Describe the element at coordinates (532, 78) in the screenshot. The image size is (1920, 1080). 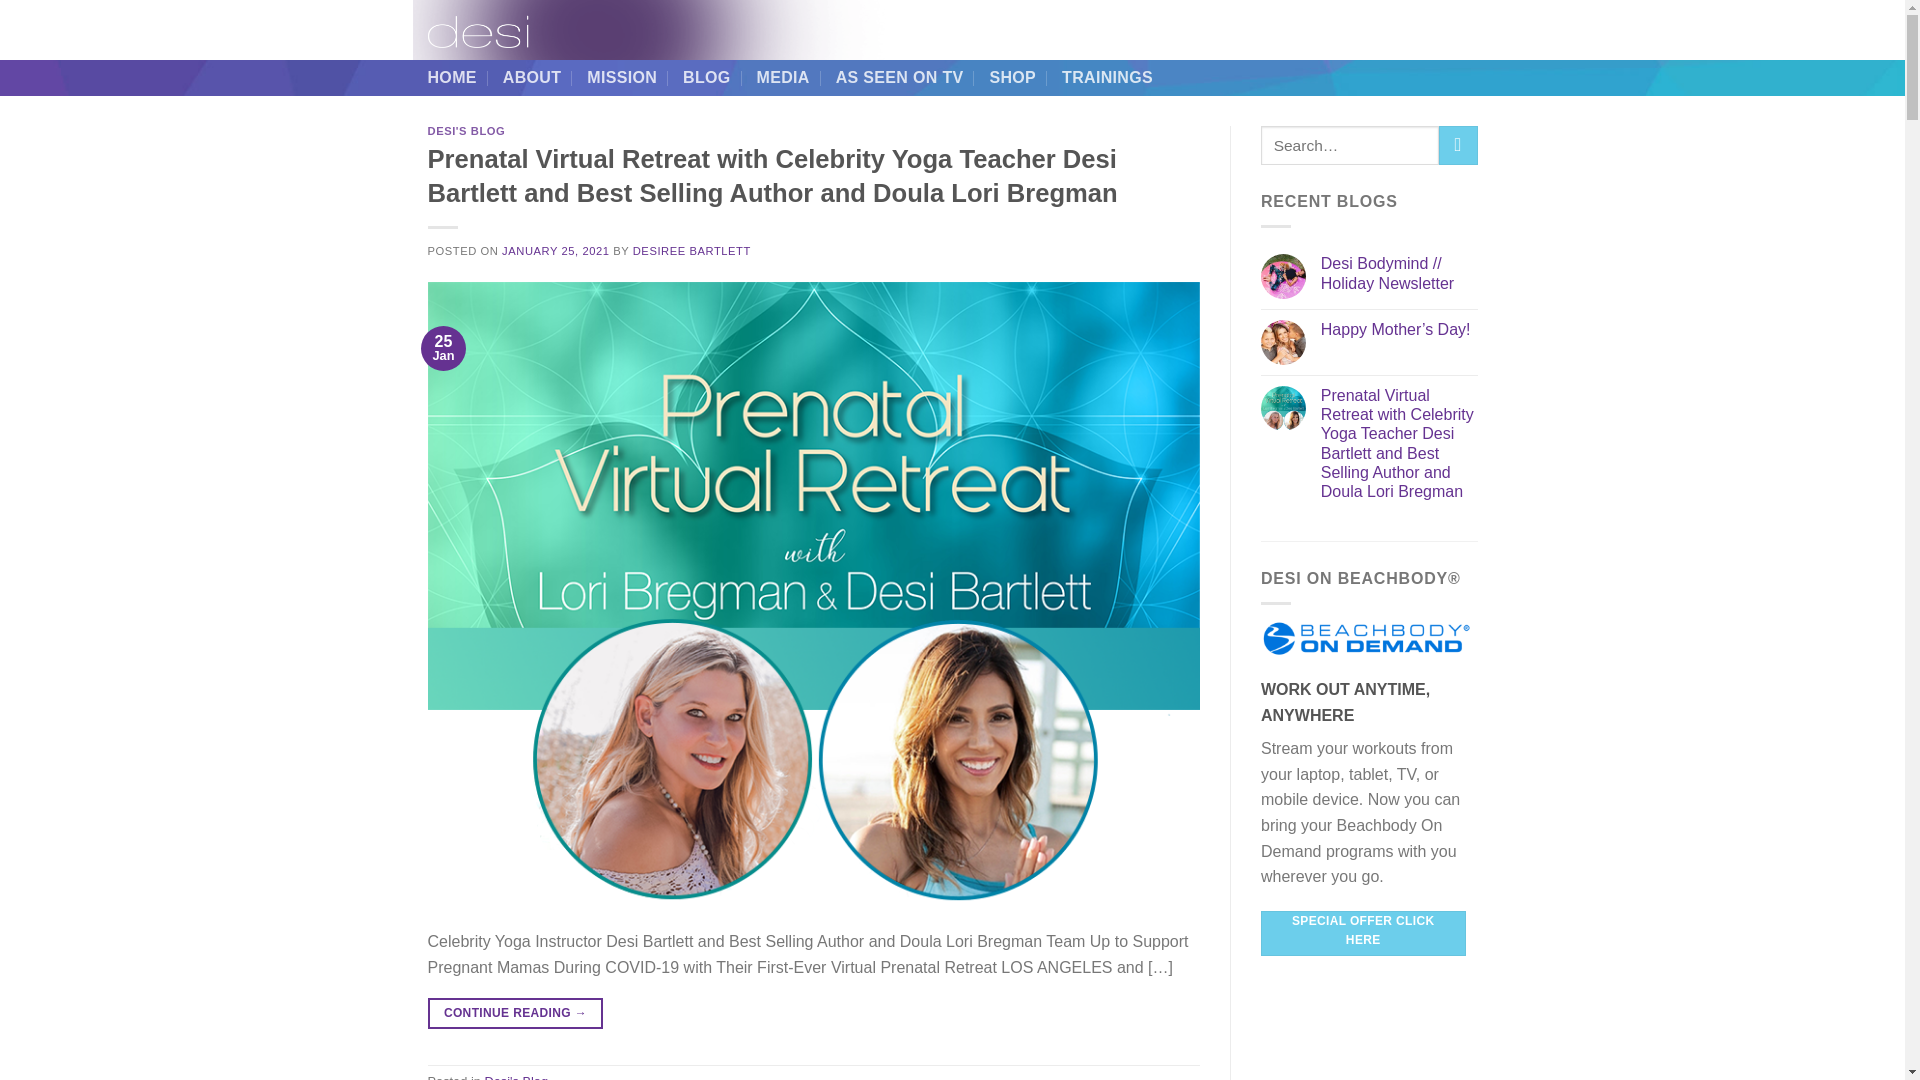
I see `ABOUT` at that location.